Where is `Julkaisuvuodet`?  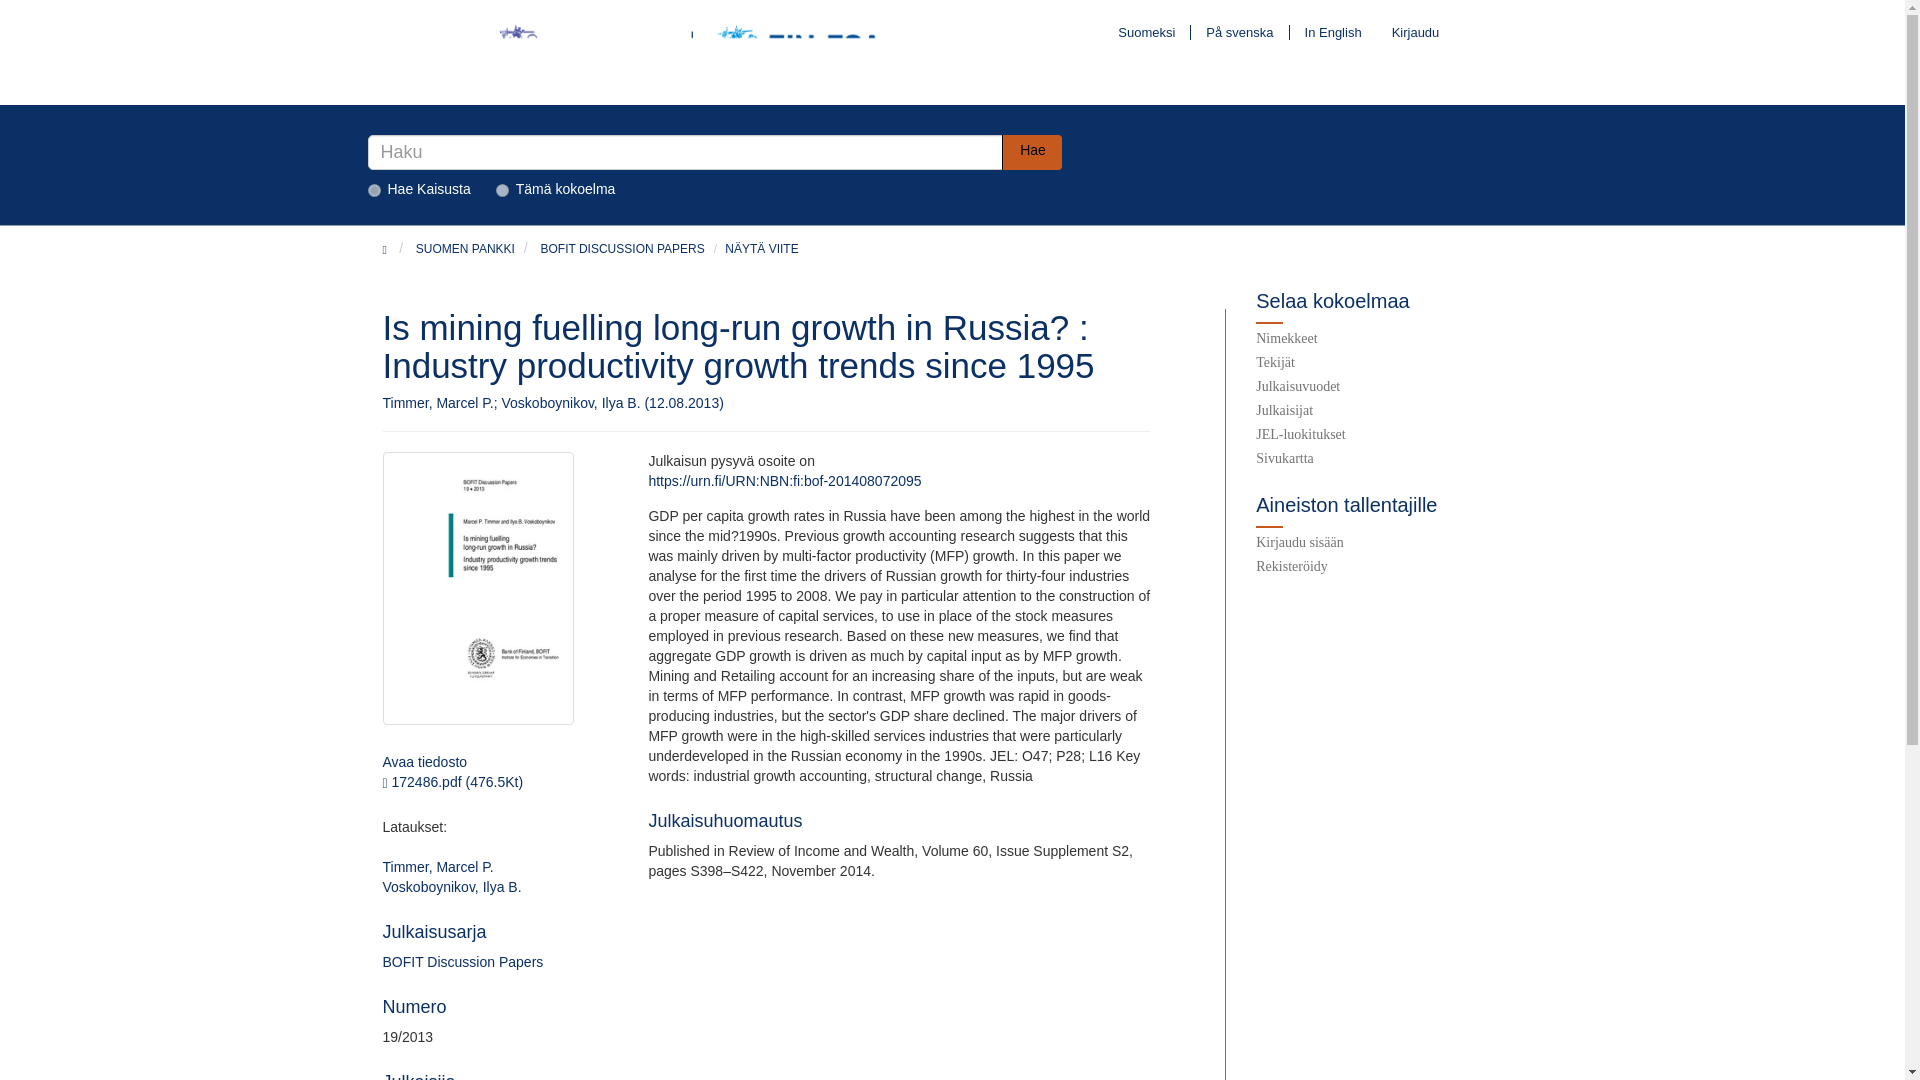 Julkaisuvuodet is located at coordinates (1388, 388).